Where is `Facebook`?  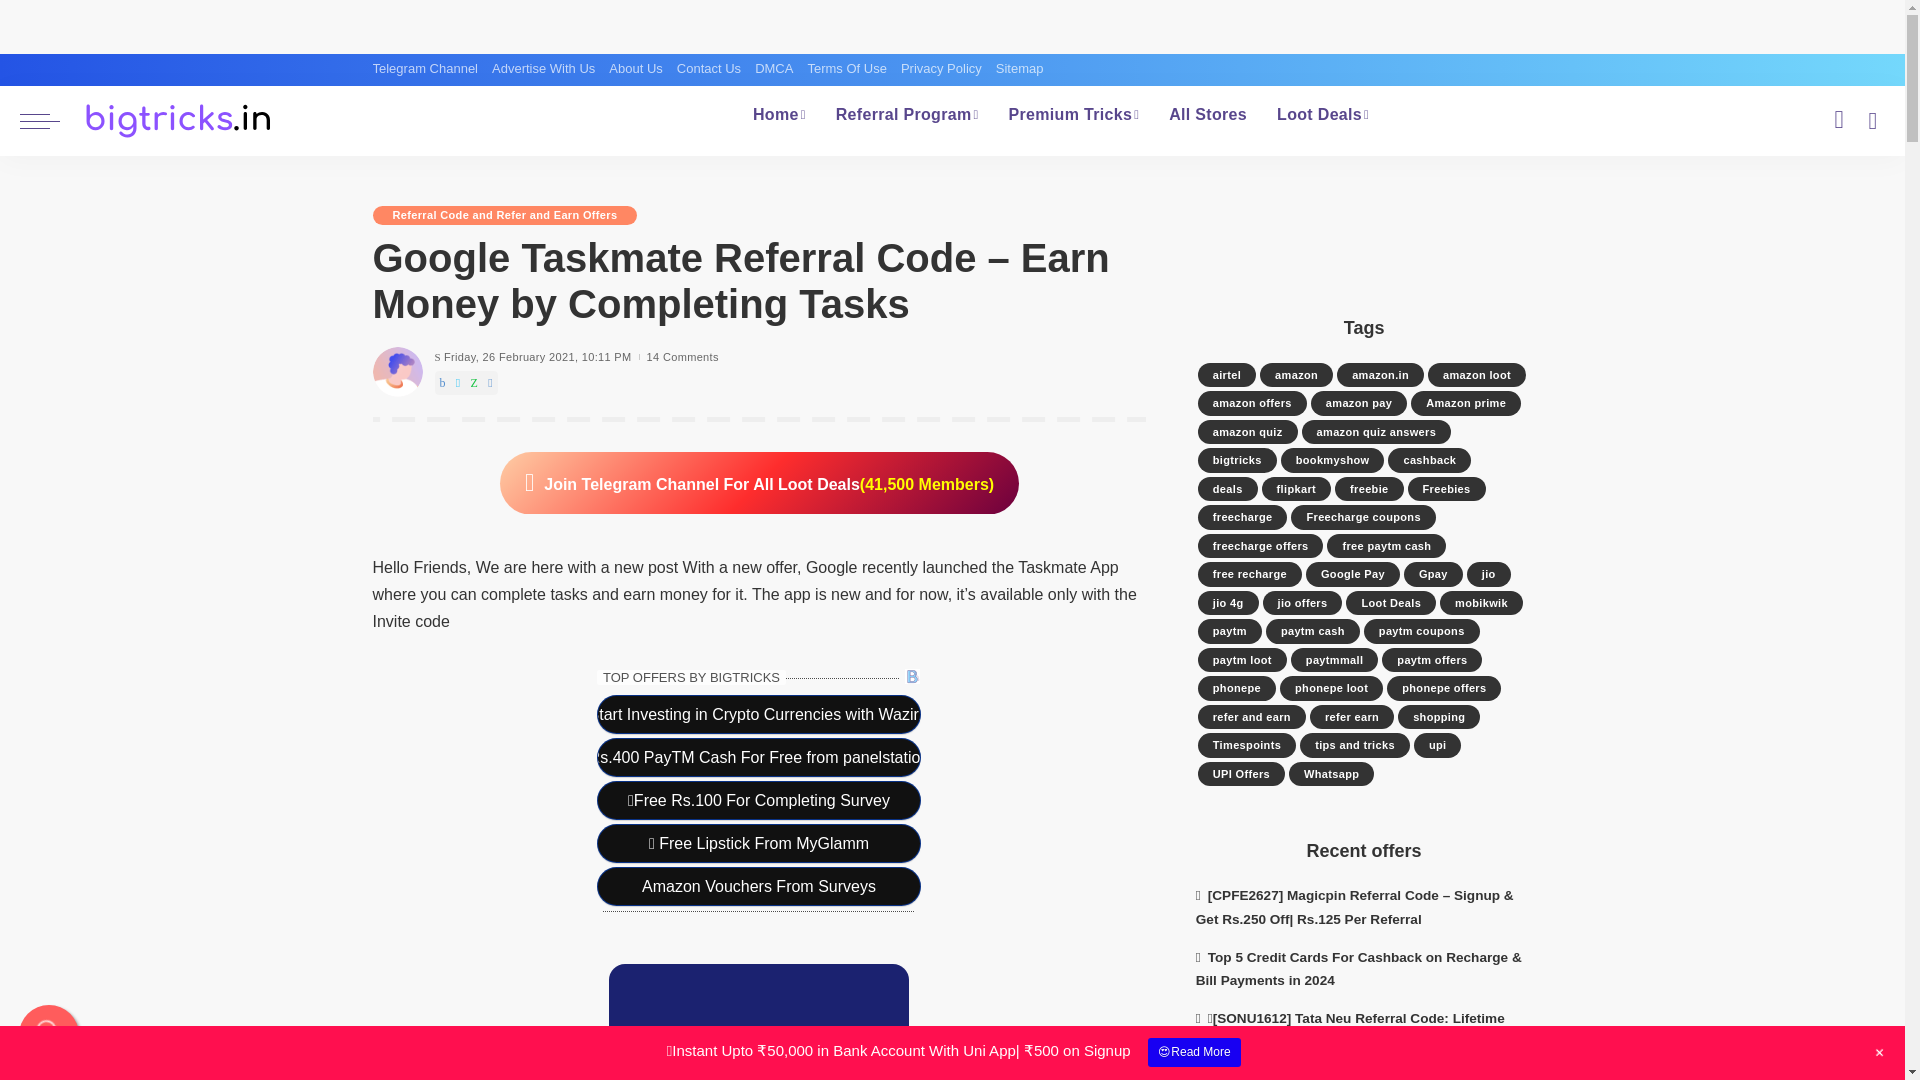
Facebook is located at coordinates (441, 383).